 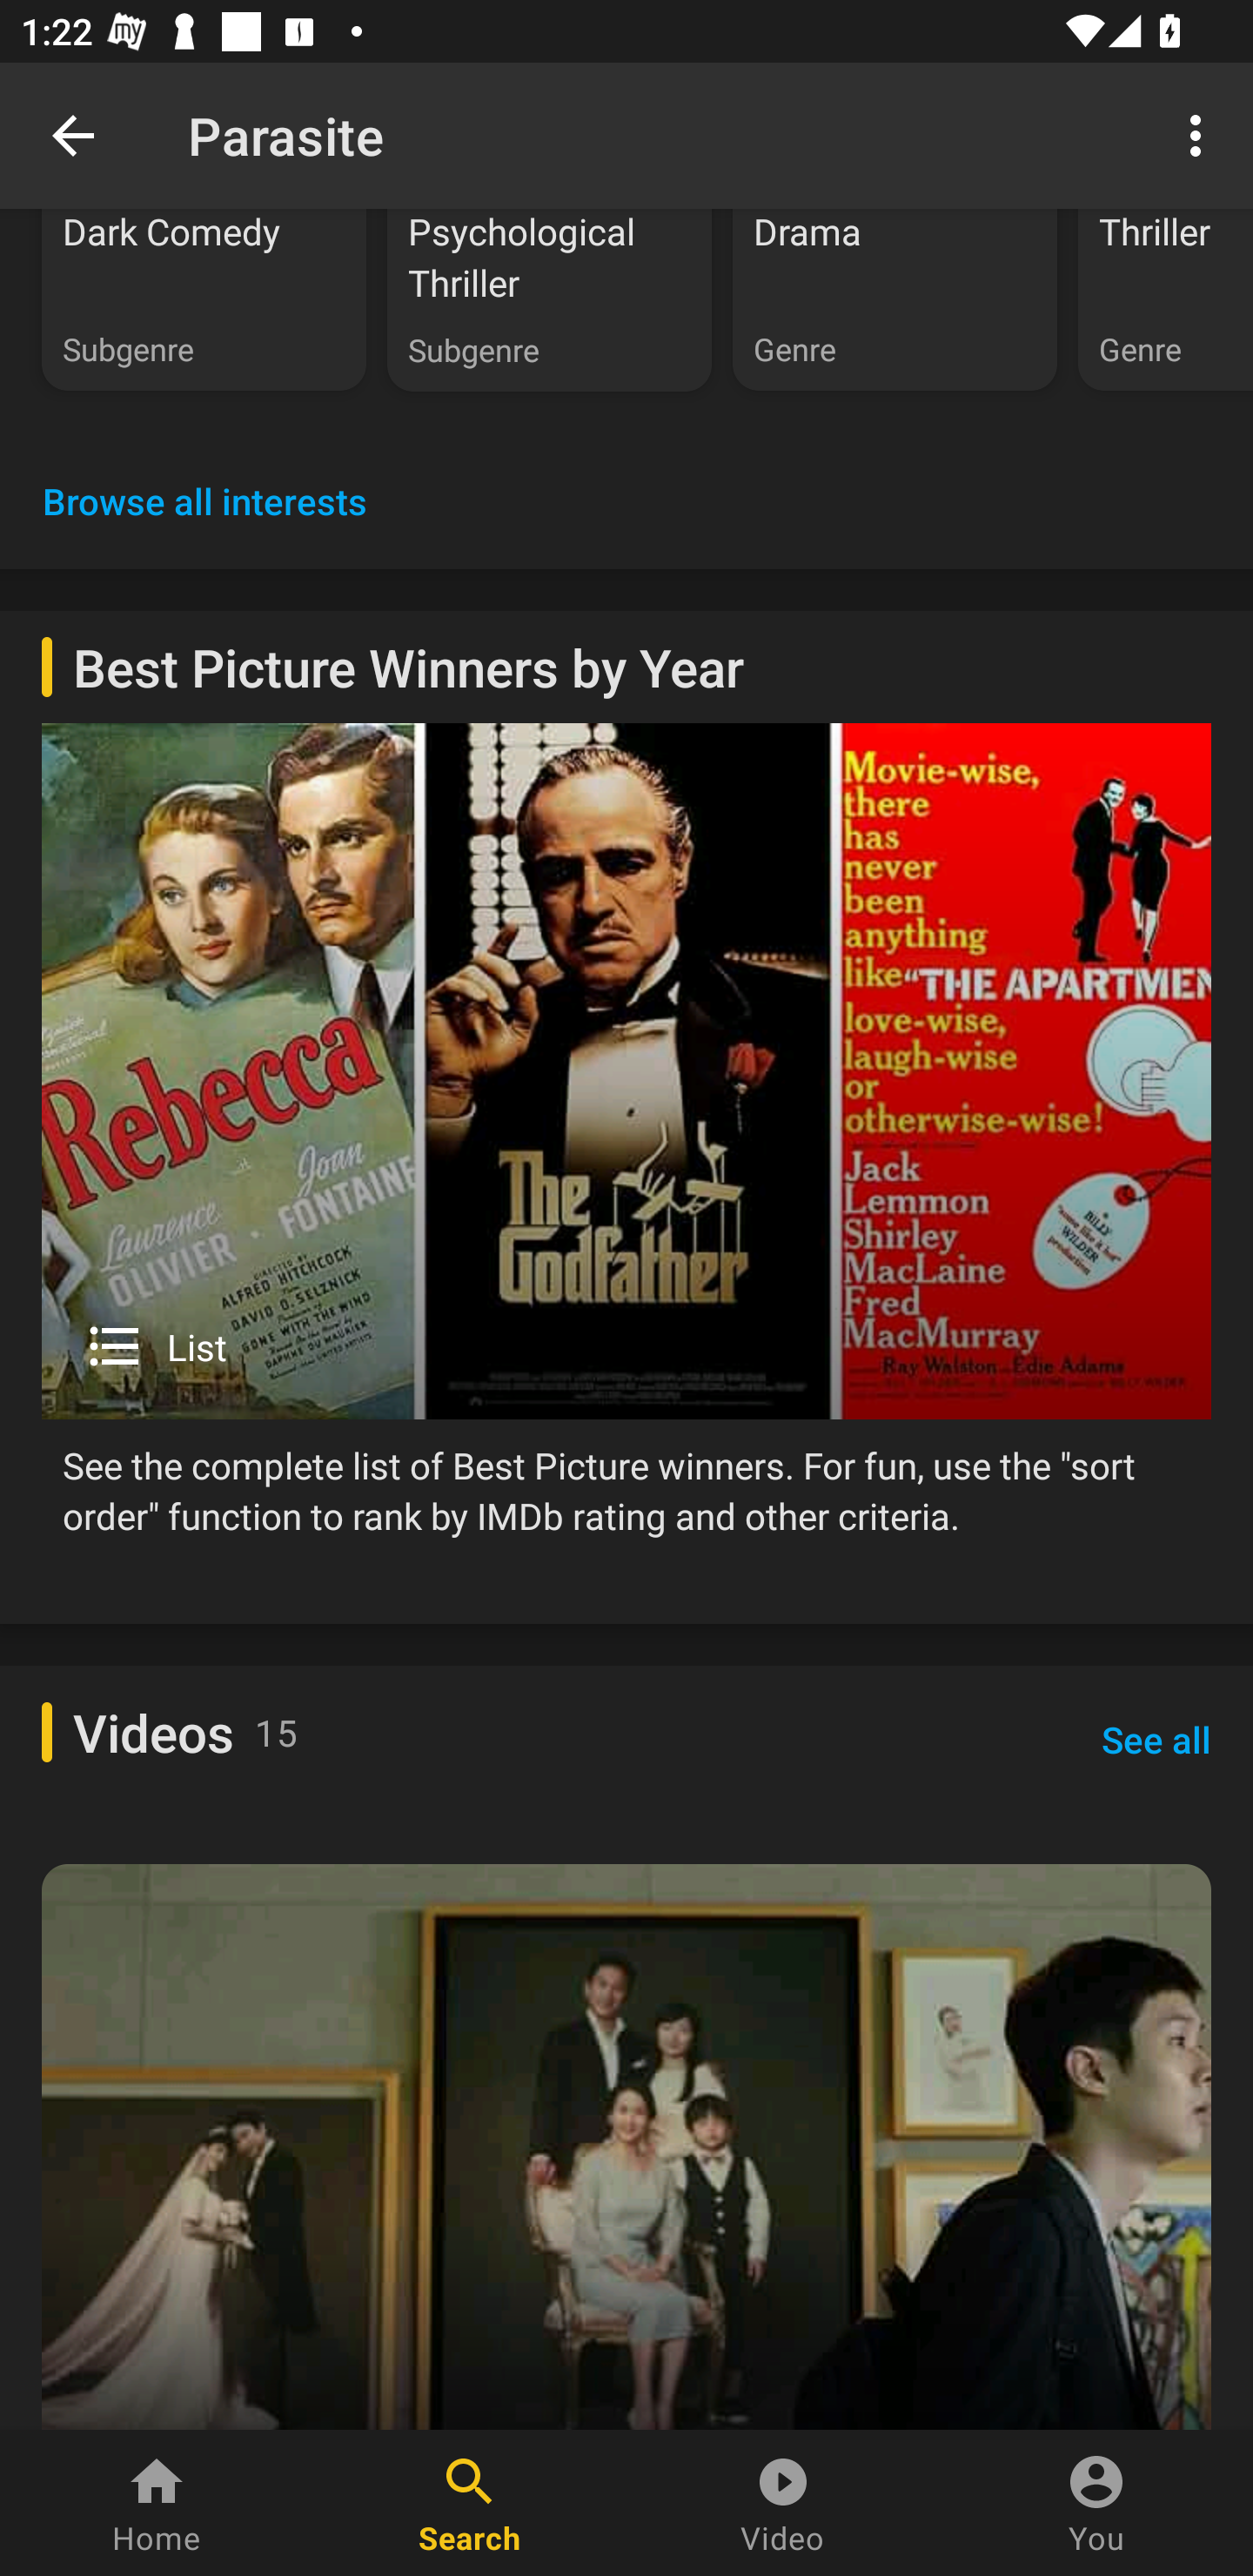 What do you see at coordinates (1201, 134) in the screenshot?
I see `More options` at bounding box center [1201, 134].